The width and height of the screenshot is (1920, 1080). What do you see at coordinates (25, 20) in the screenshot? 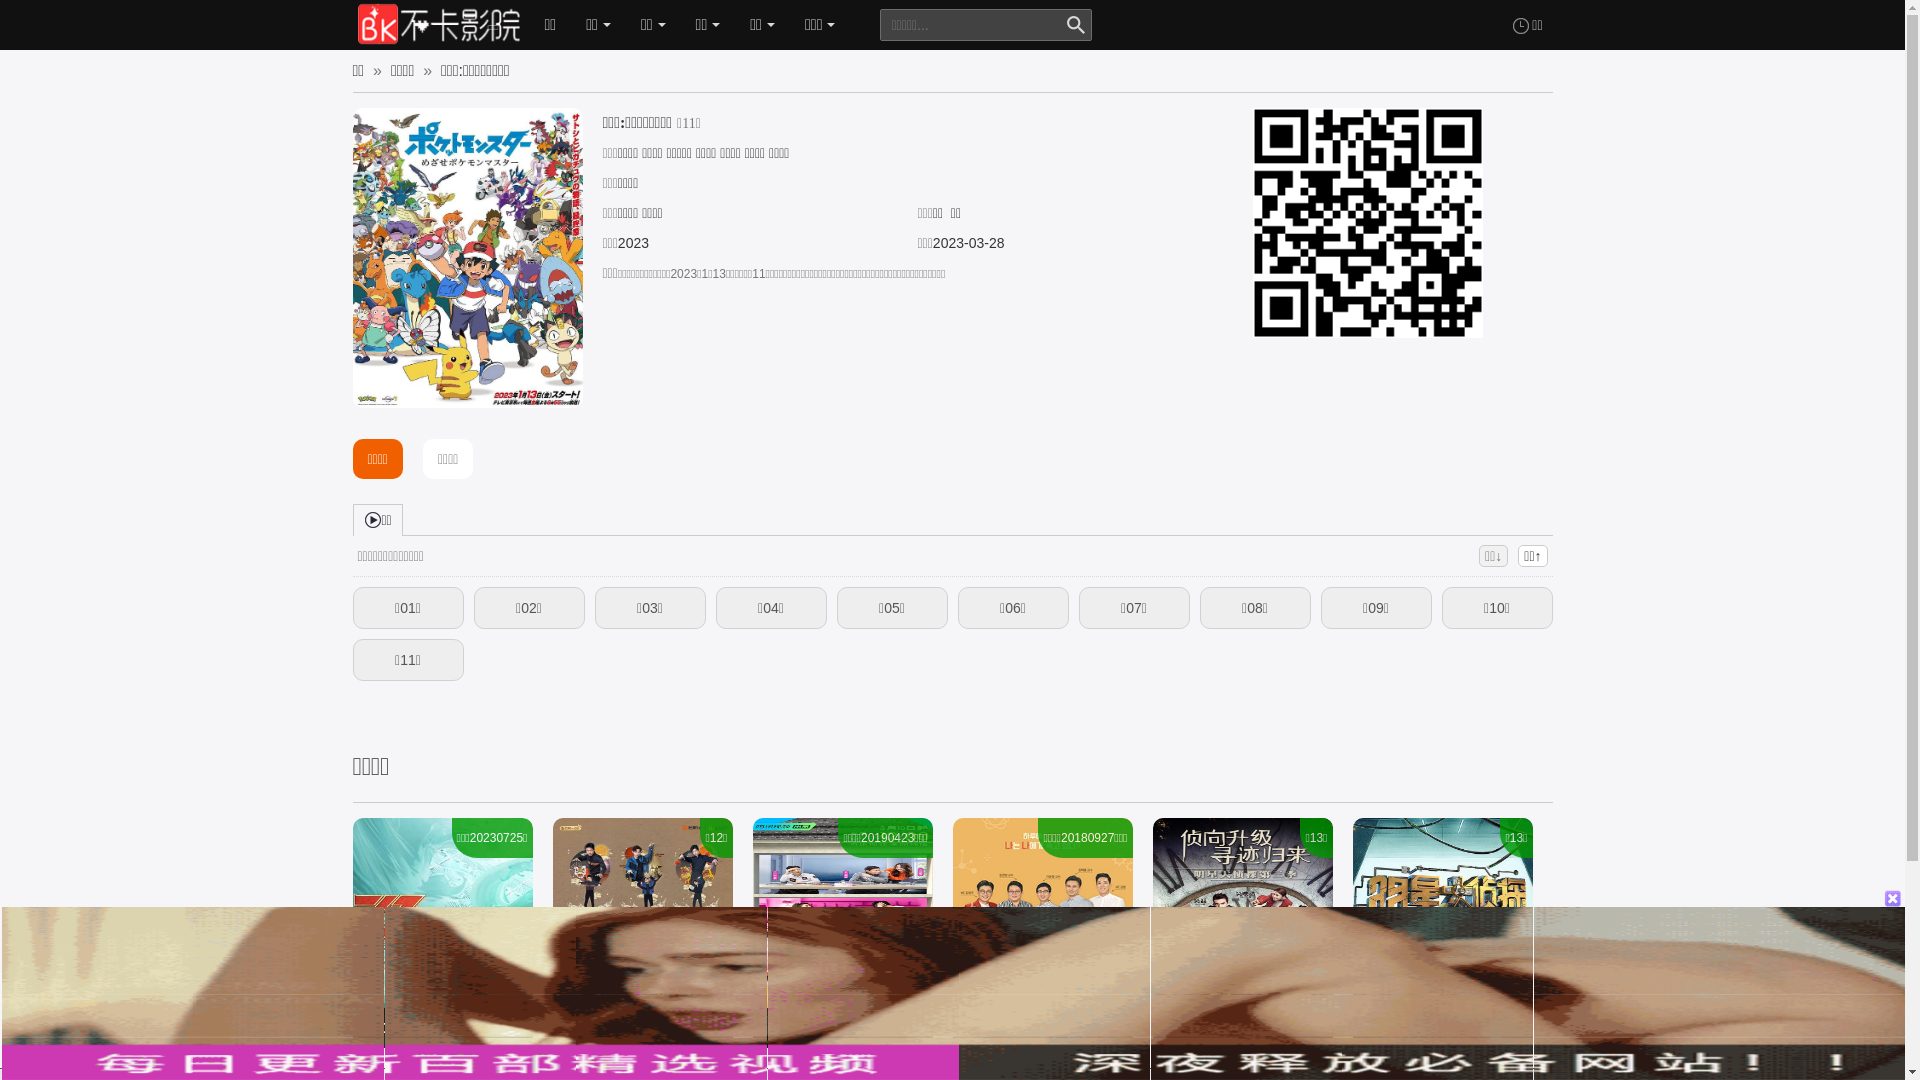
I see `0` at bounding box center [25, 20].